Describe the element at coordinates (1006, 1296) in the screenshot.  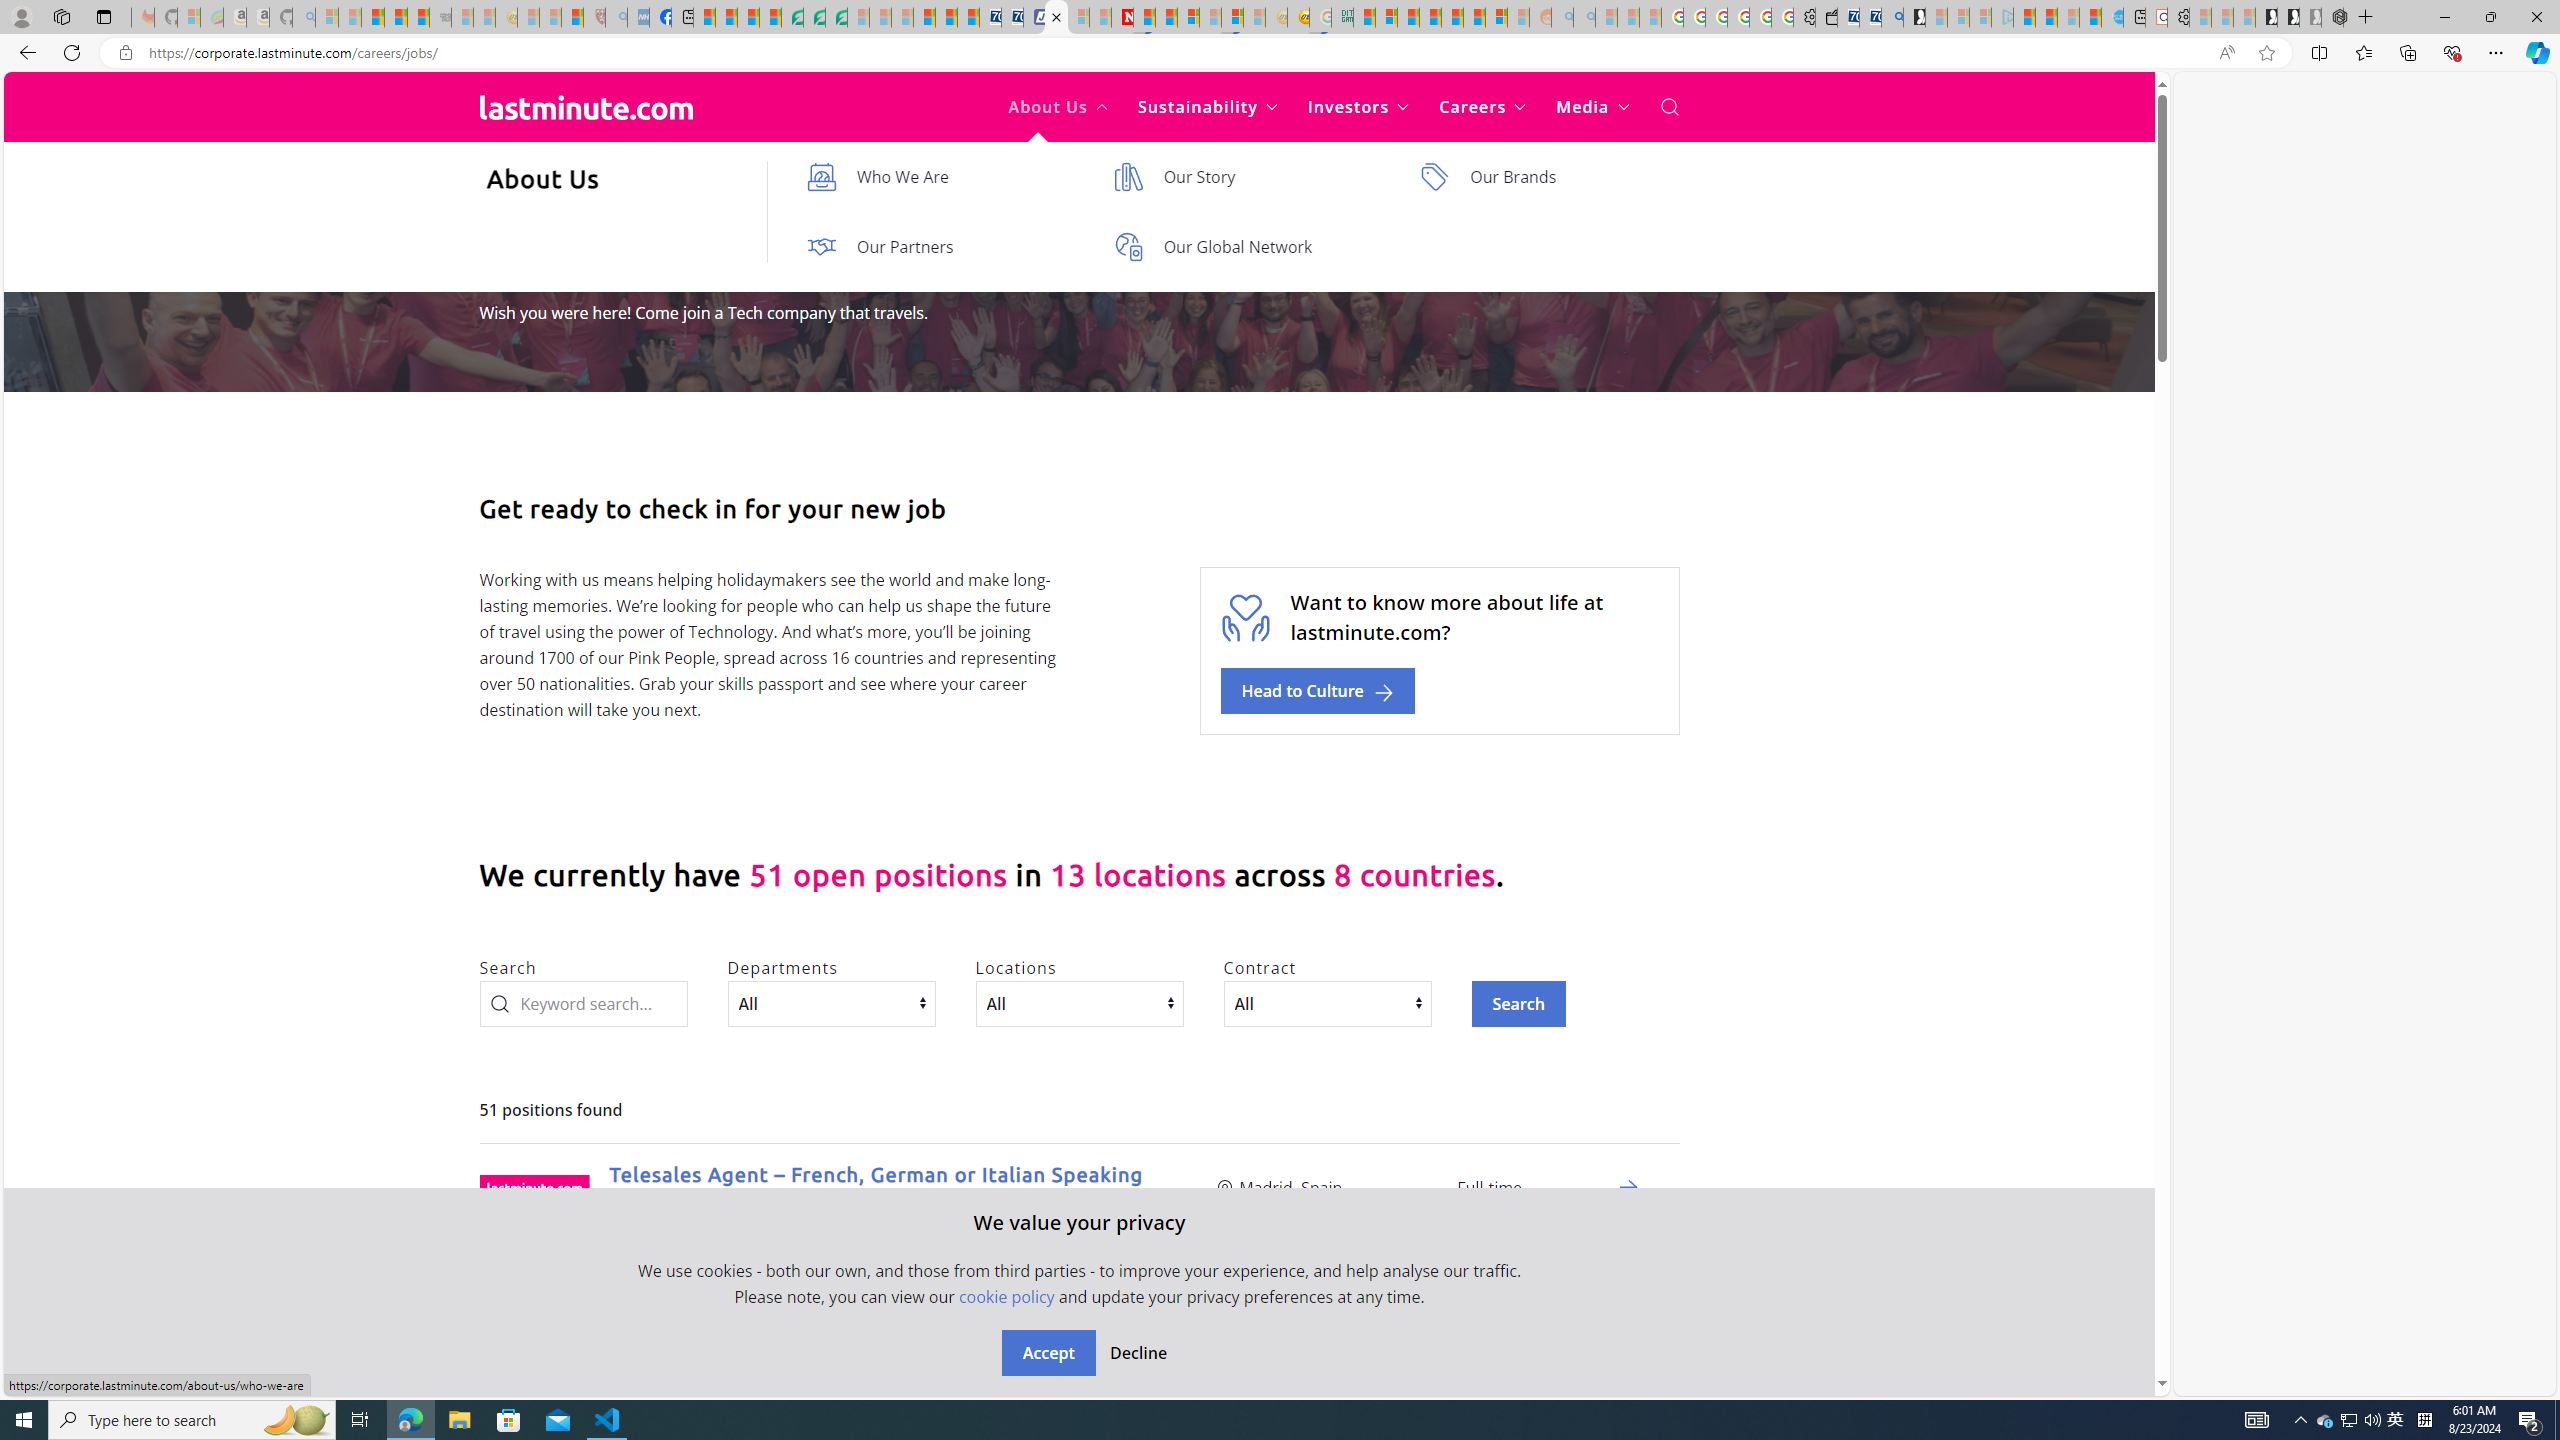
I see `cookie policy` at that location.